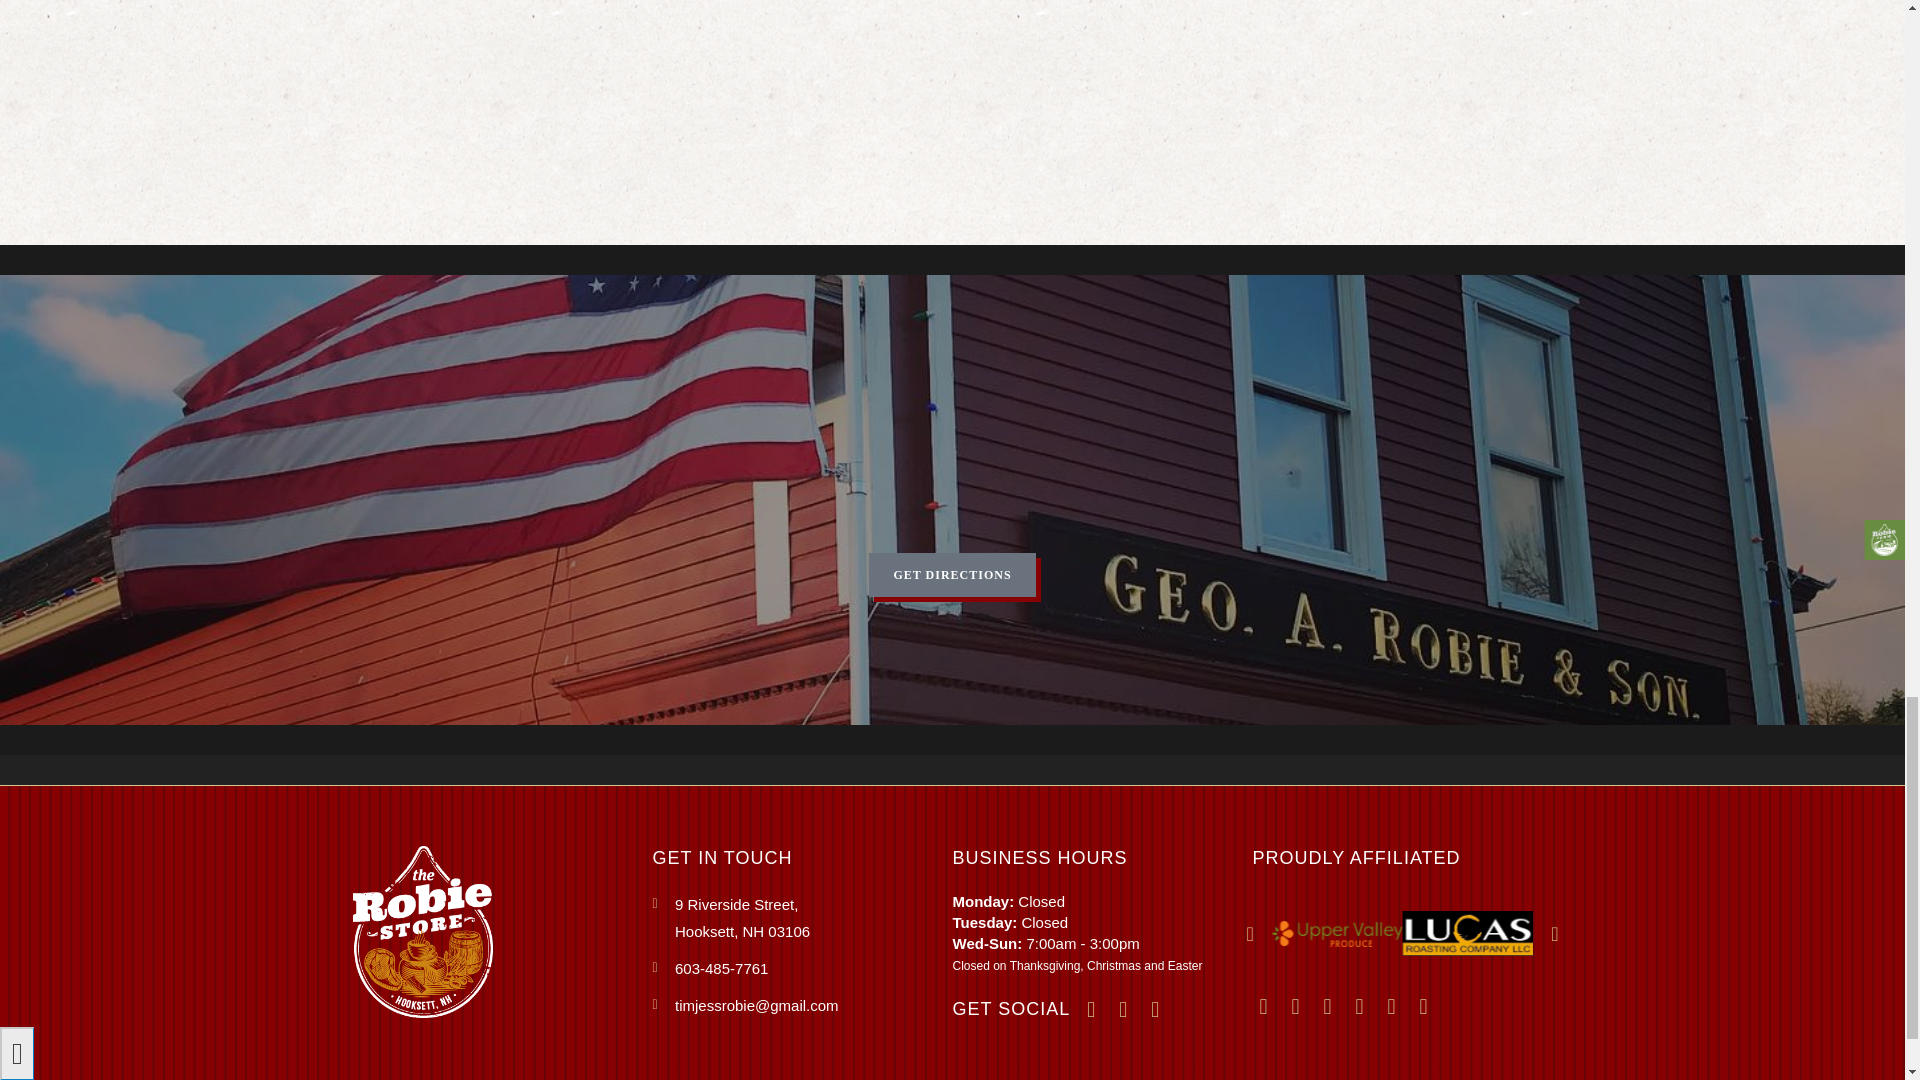 The width and height of the screenshot is (1920, 1080). I want to click on GET DIRECTIONS, so click(952, 574).